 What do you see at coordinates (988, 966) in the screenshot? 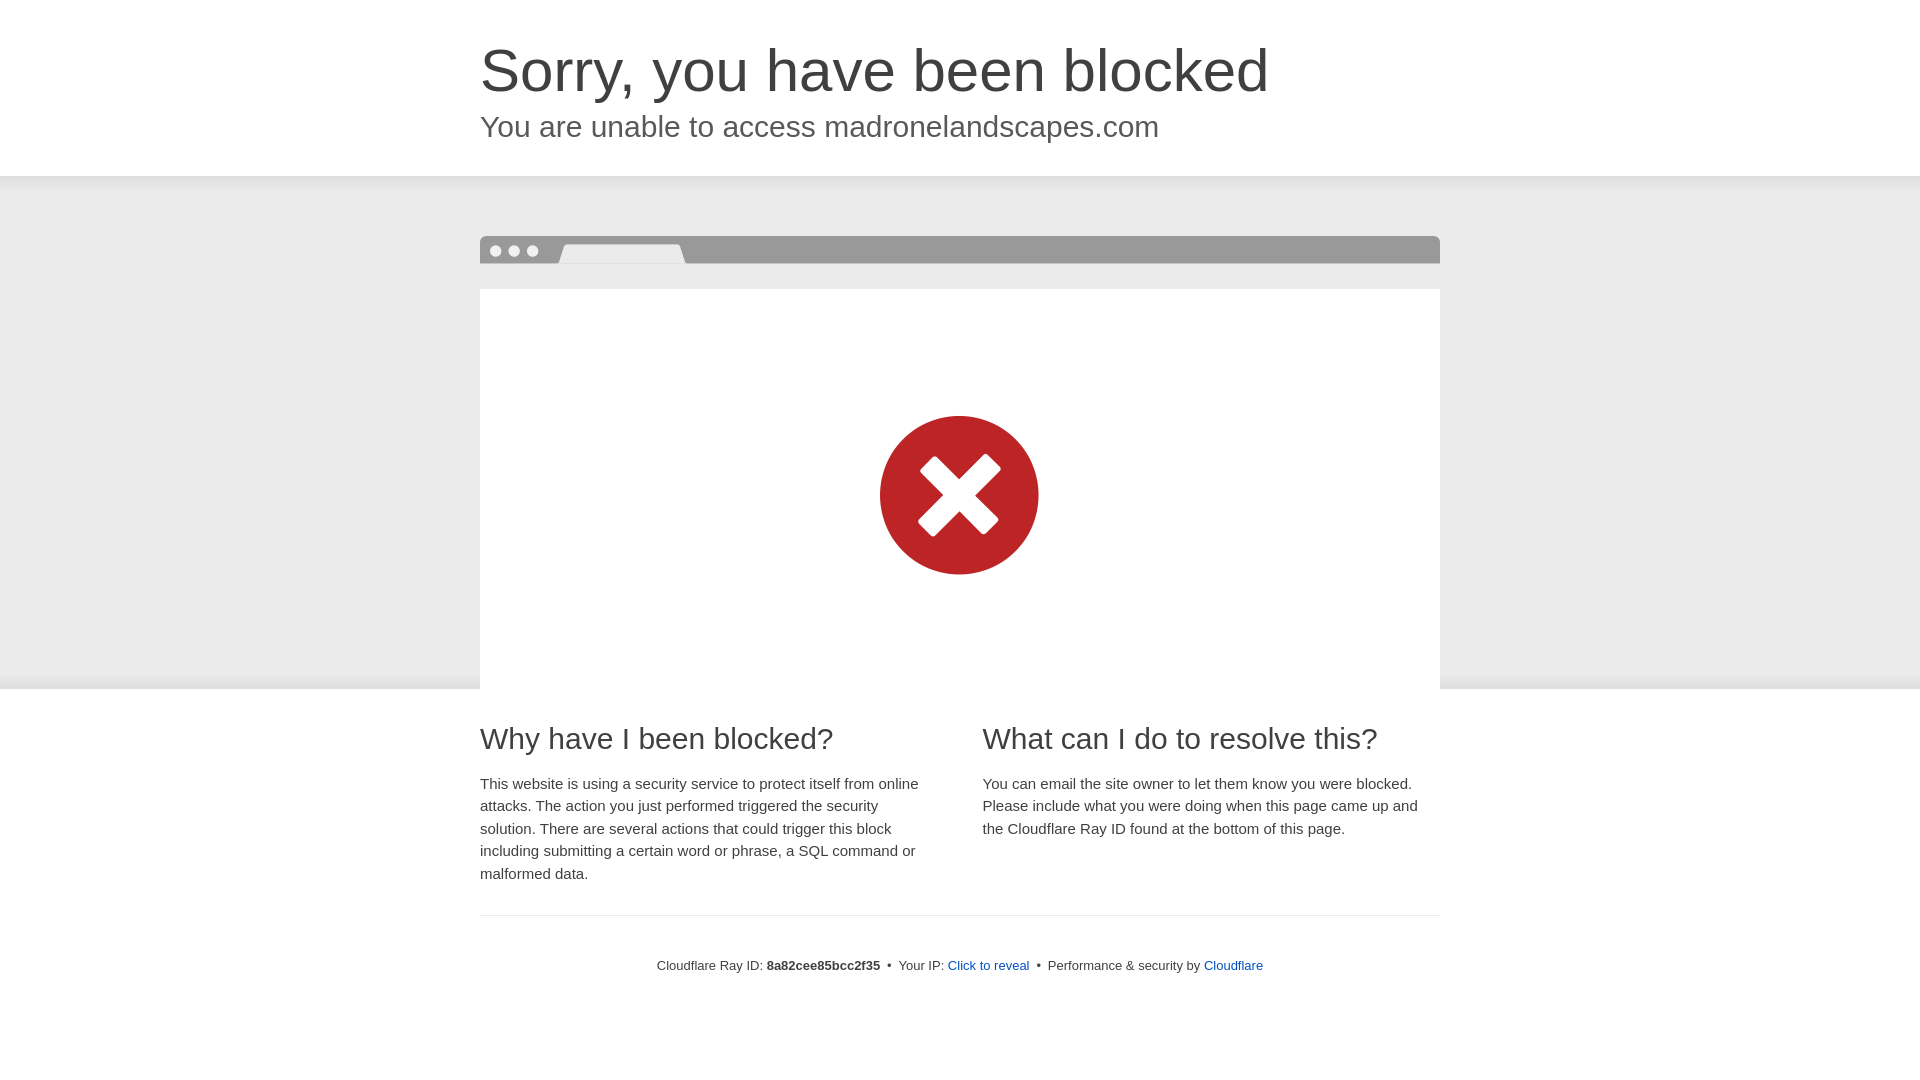
I see `Click to reveal` at bounding box center [988, 966].